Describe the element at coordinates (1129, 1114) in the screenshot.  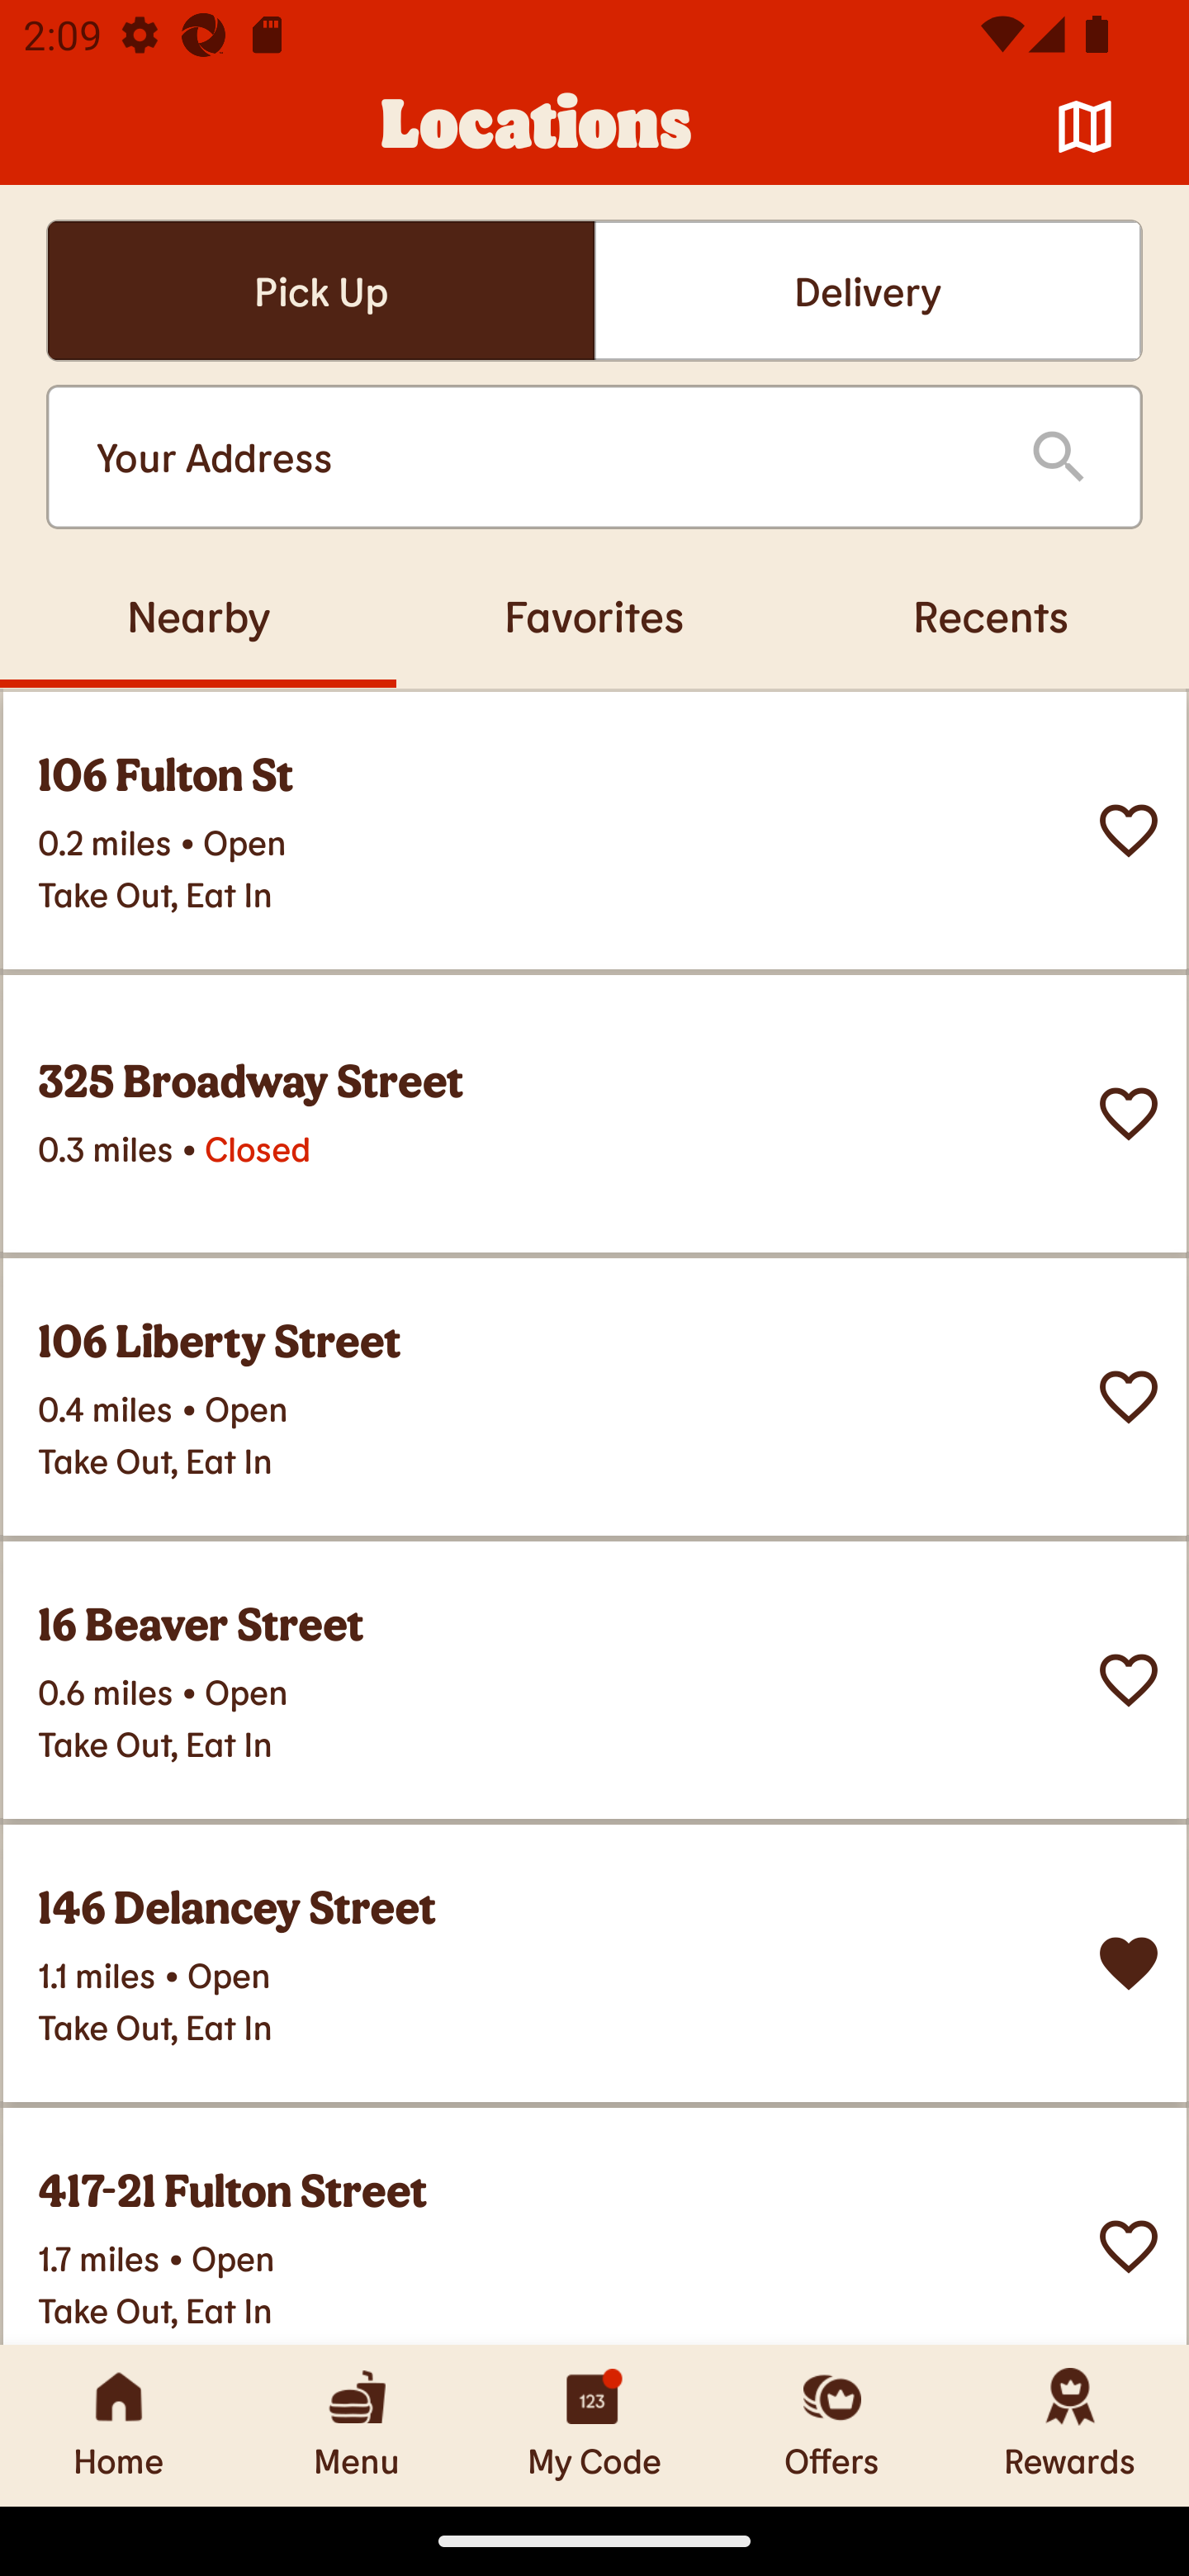
I see `Set this restaurant as a favorite ` at that location.